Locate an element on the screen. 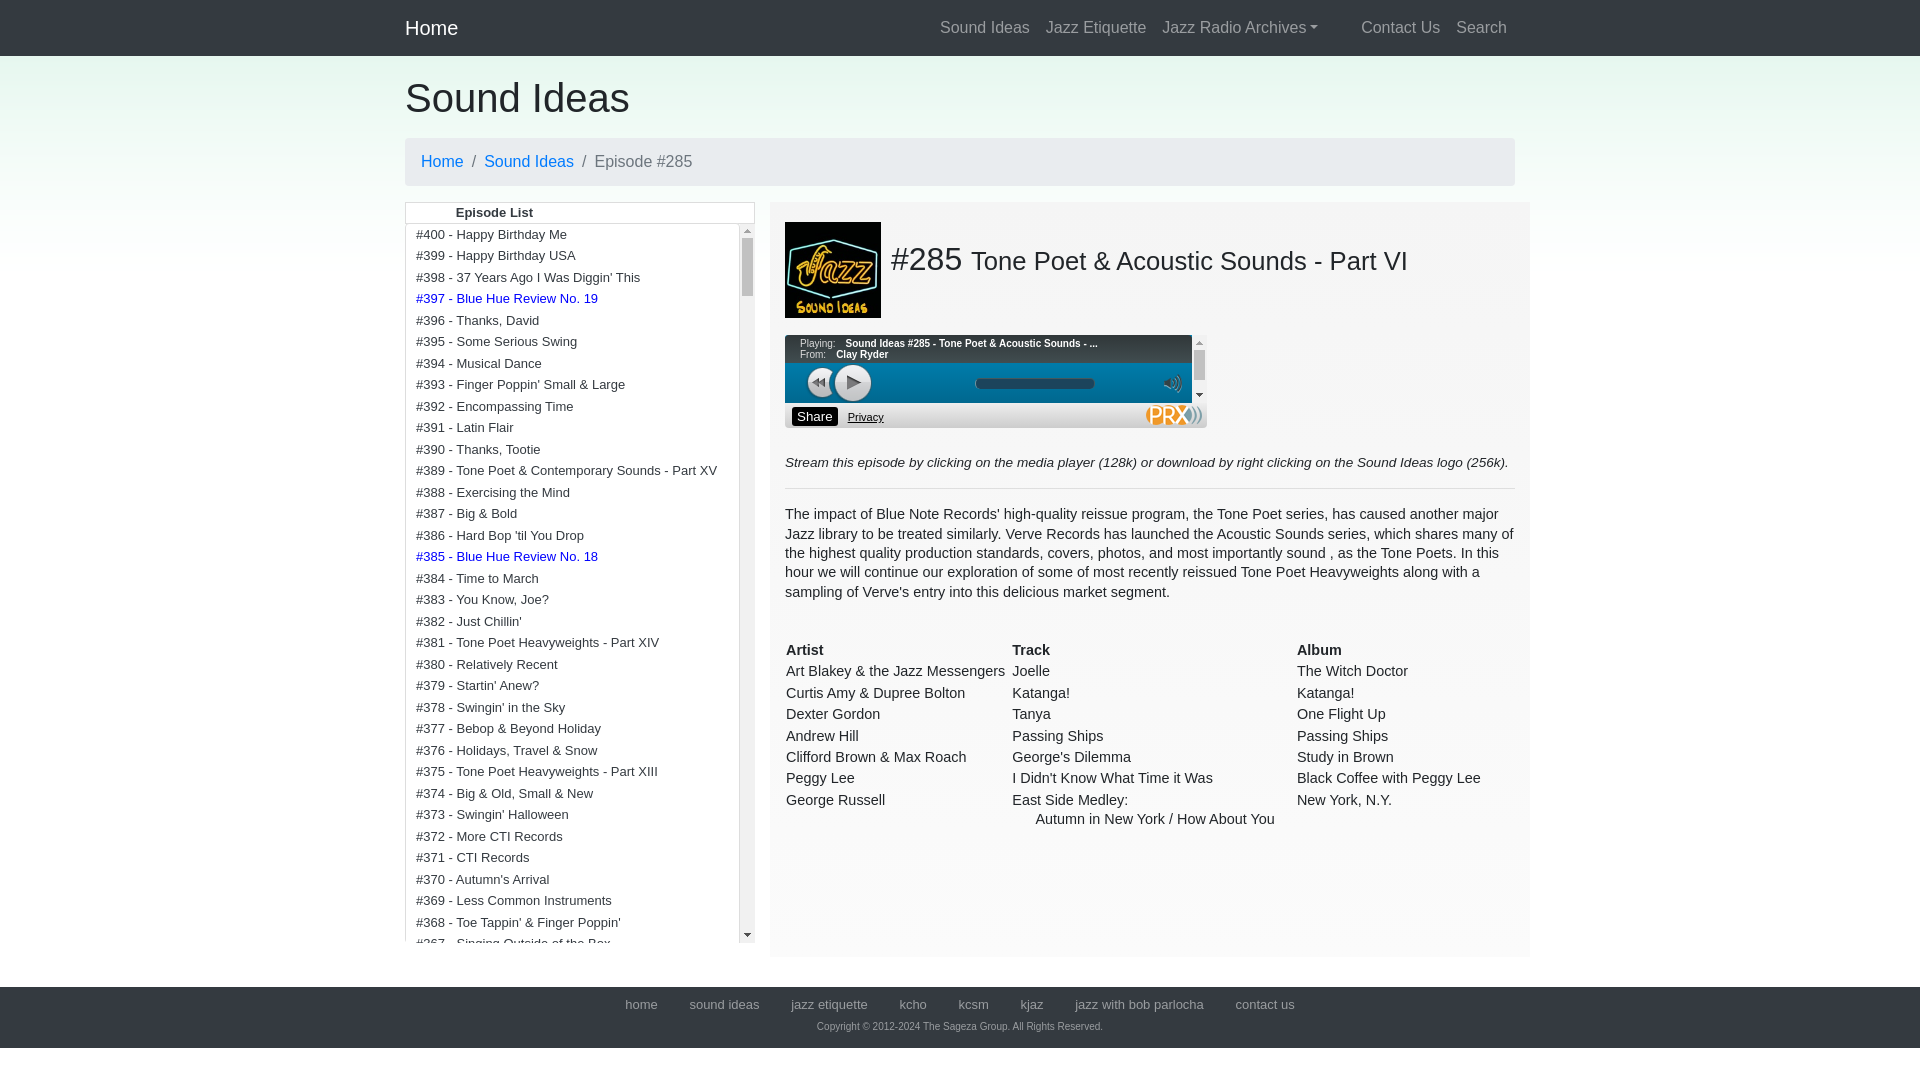  Jazz with Bob Parlocha is located at coordinates (1139, 1004).